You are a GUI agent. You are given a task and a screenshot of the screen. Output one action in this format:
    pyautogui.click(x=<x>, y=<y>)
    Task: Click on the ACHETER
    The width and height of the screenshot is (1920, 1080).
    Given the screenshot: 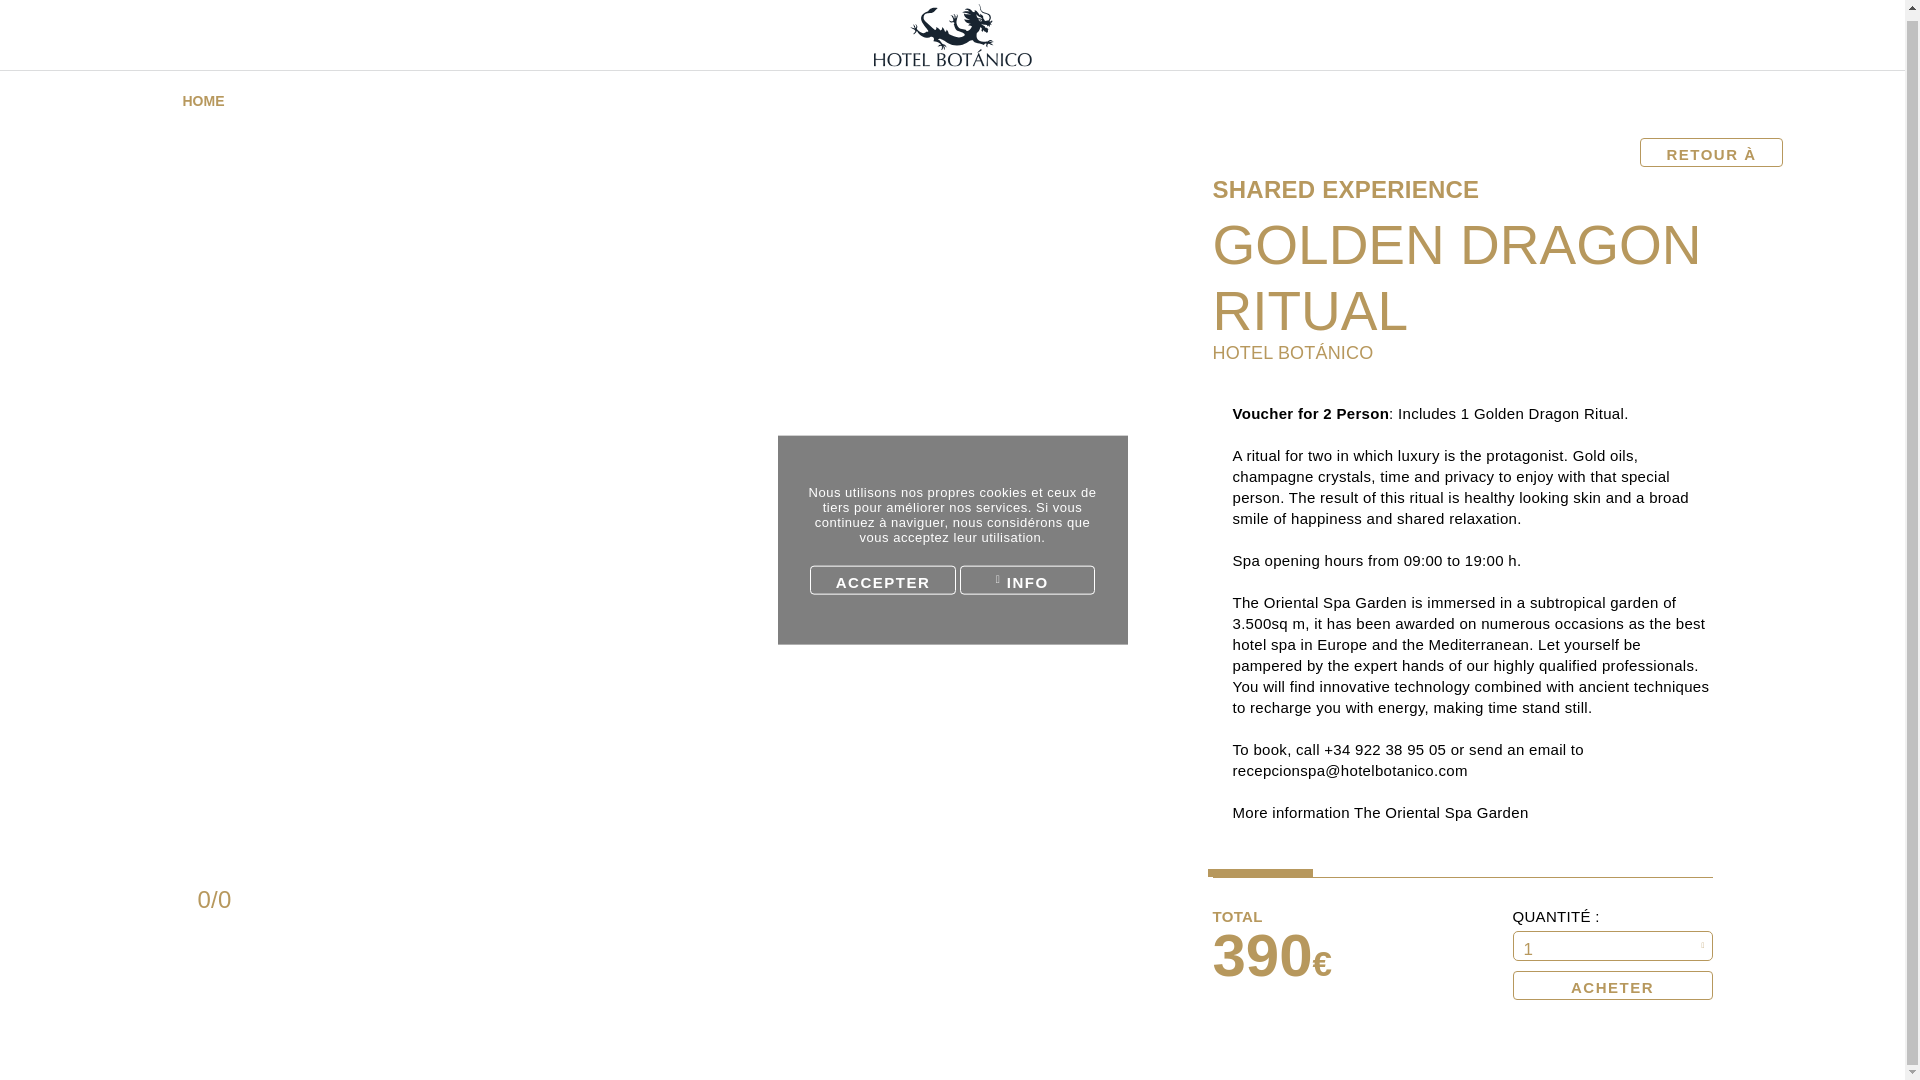 What is the action you would take?
    pyautogui.click(x=1612, y=985)
    